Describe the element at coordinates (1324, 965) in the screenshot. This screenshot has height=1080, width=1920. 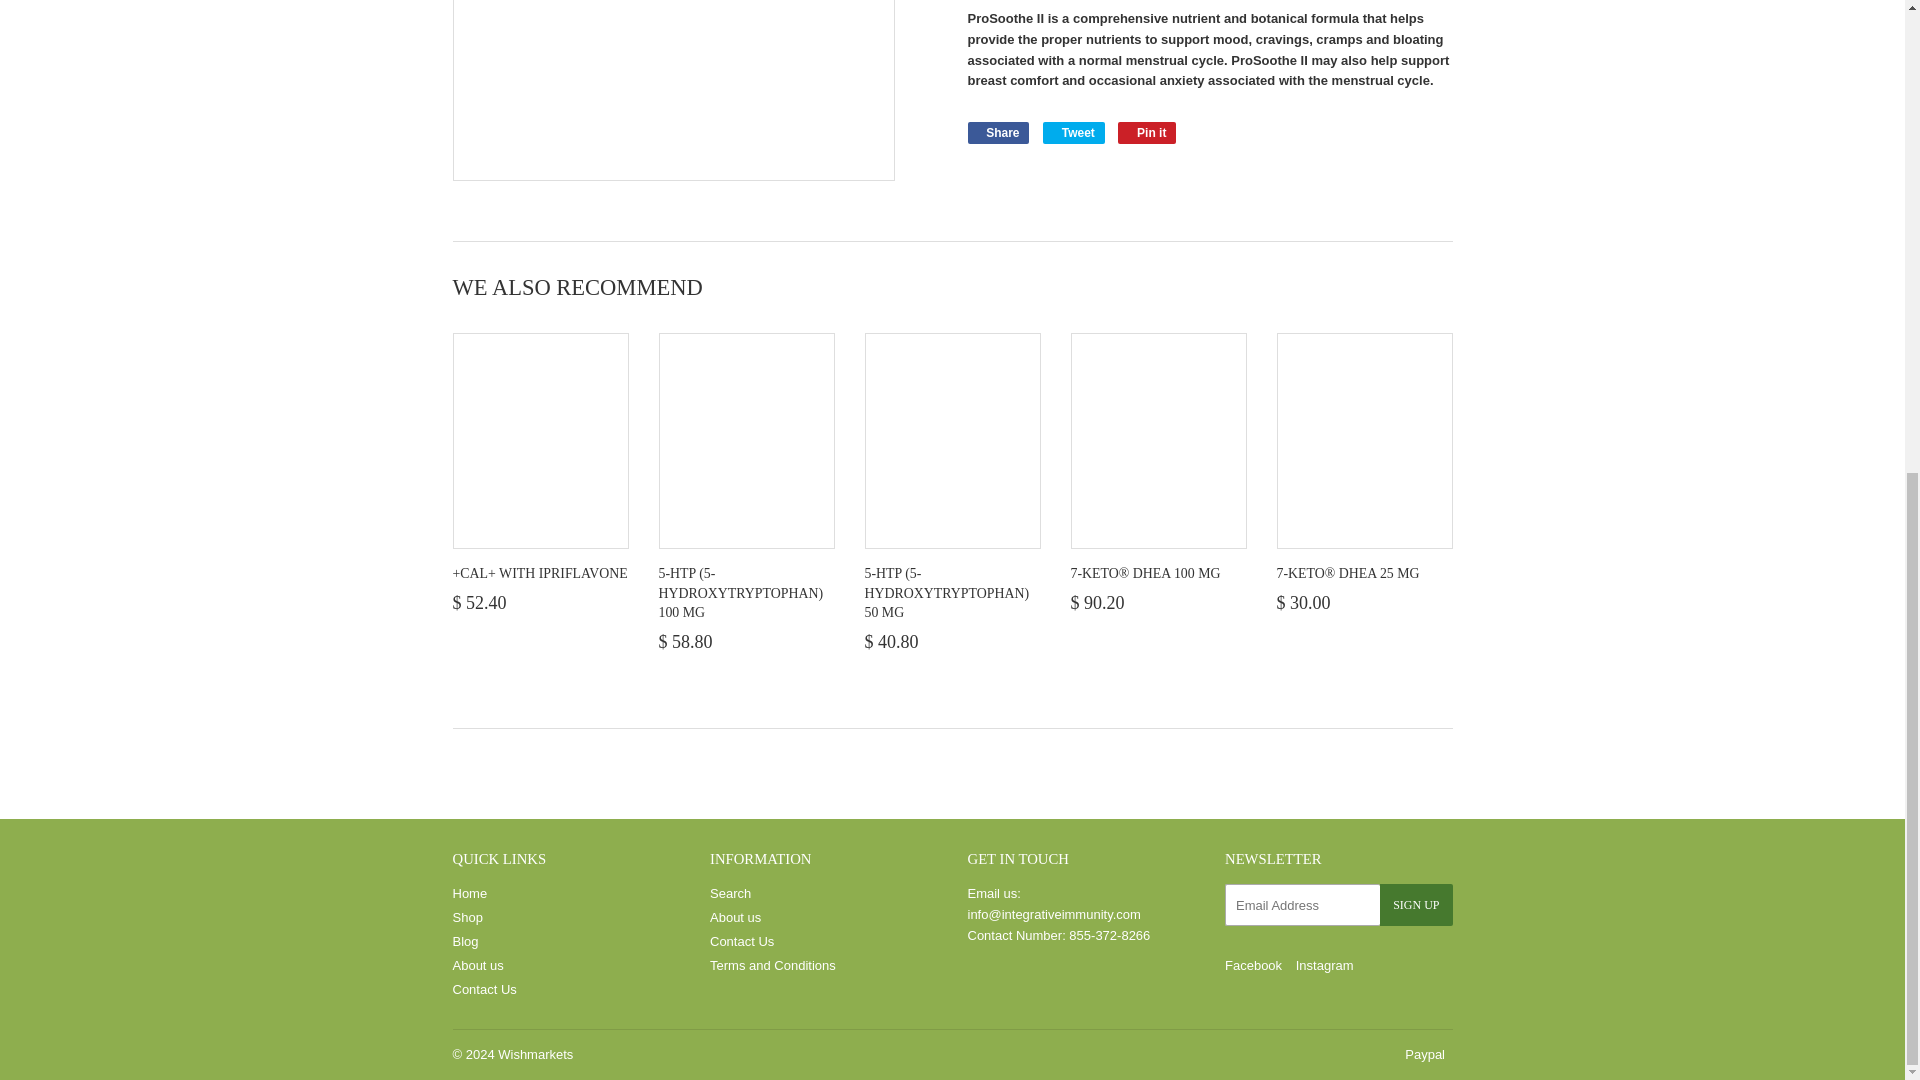
I see `Wishmarkets on Instagram` at that location.